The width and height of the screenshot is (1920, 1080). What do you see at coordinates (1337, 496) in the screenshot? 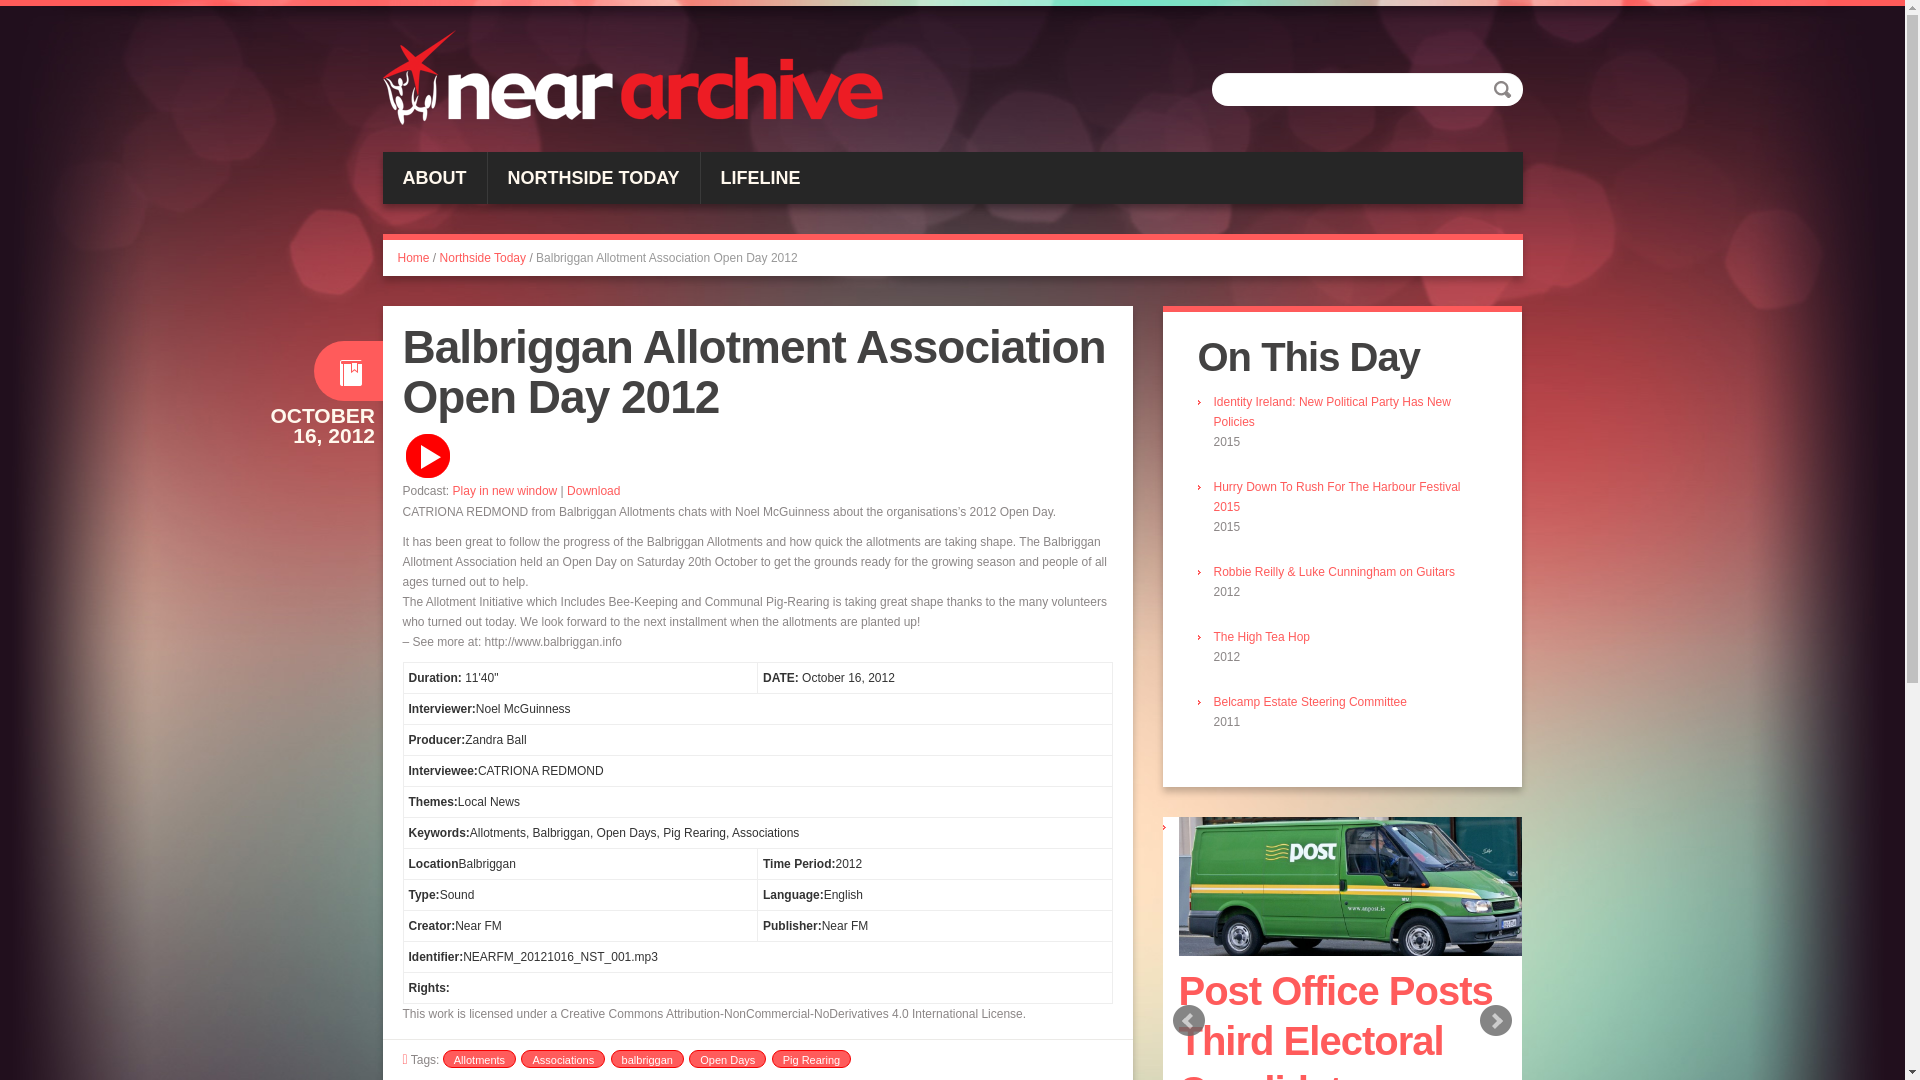
I see `Hurry Down To Rush For The Harbour Festival 2015` at bounding box center [1337, 496].